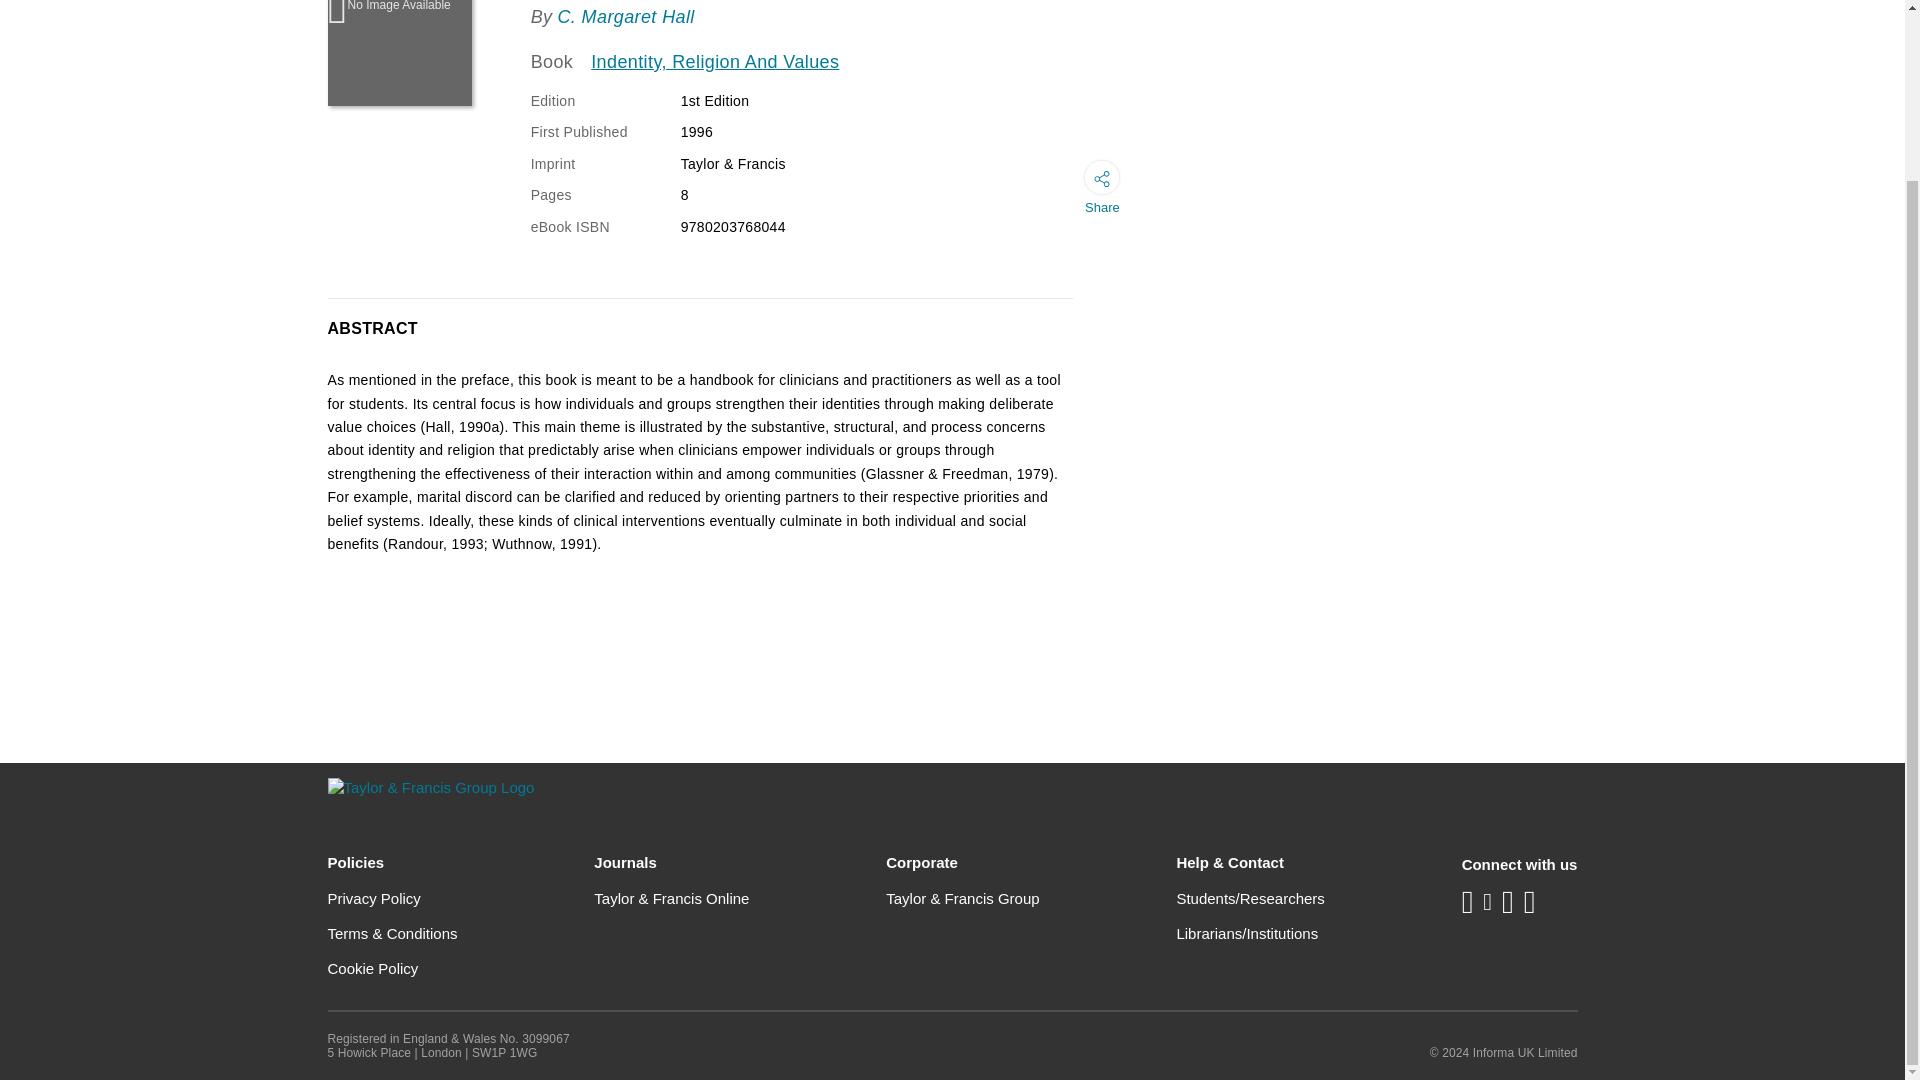  Describe the element at coordinates (374, 898) in the screenshot. I see `Privacy Policy` at that location.